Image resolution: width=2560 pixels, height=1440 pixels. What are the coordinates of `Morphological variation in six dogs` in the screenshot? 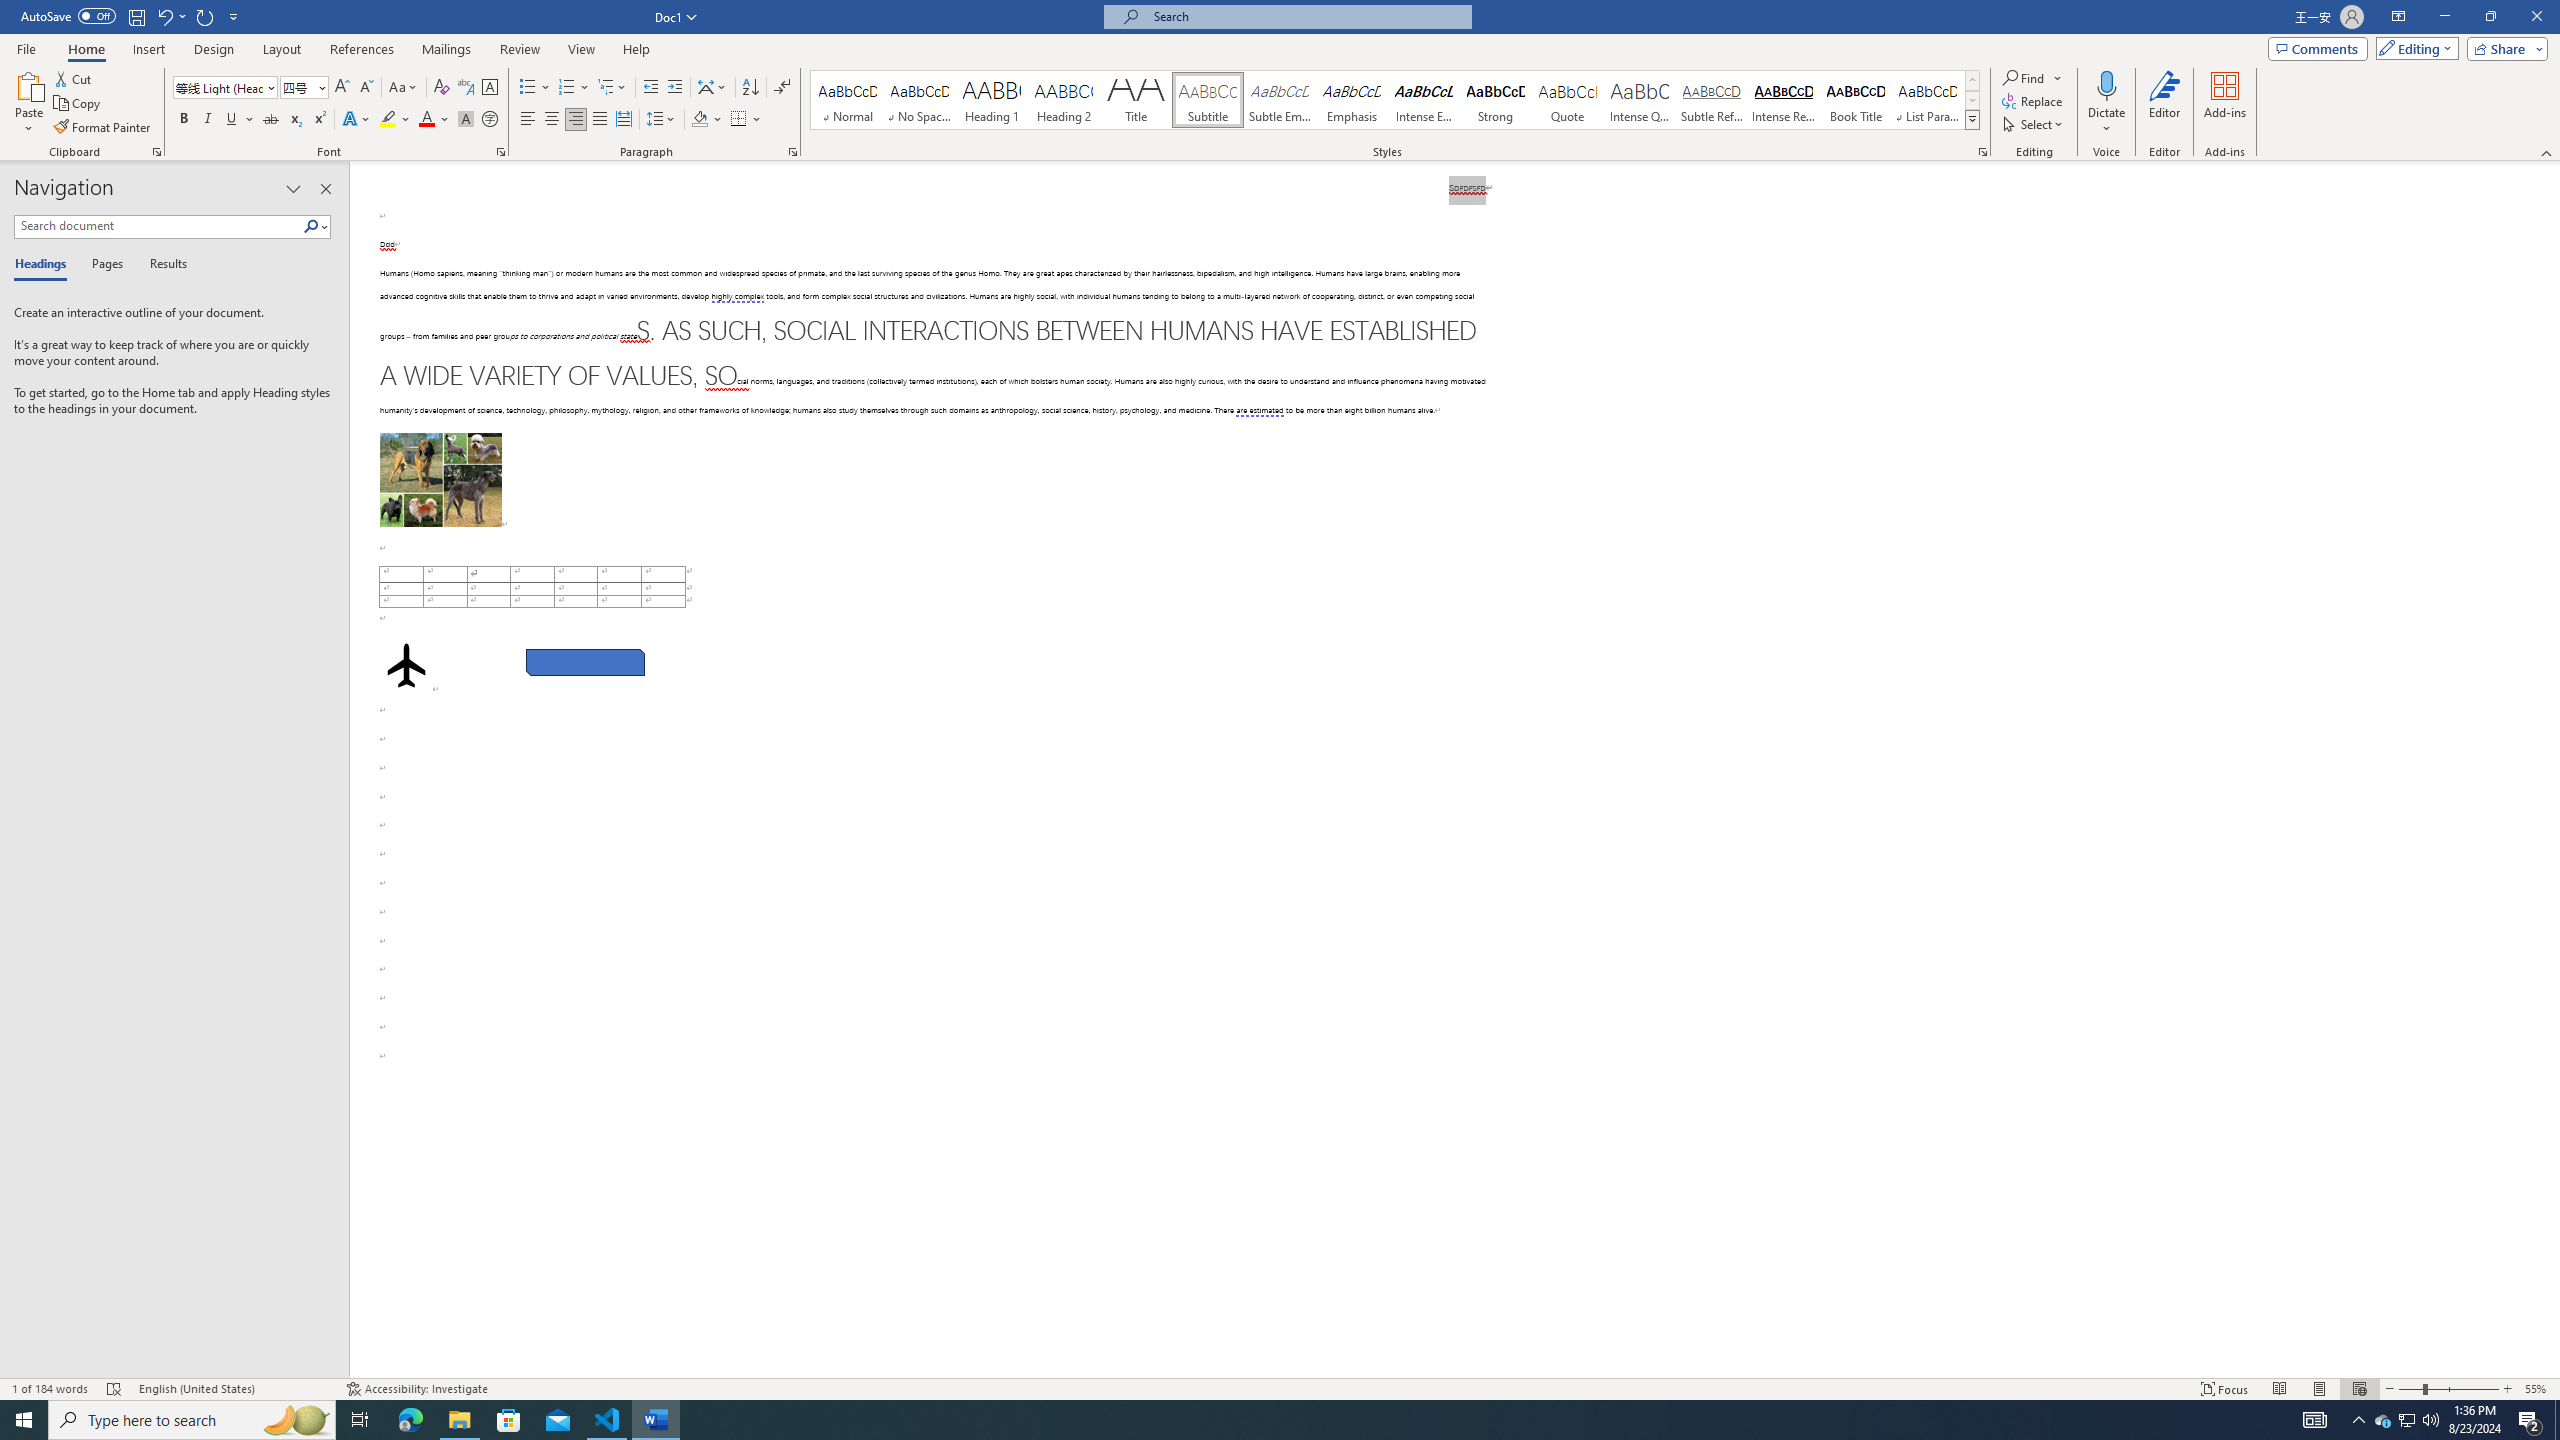 It's located at (440, 480).